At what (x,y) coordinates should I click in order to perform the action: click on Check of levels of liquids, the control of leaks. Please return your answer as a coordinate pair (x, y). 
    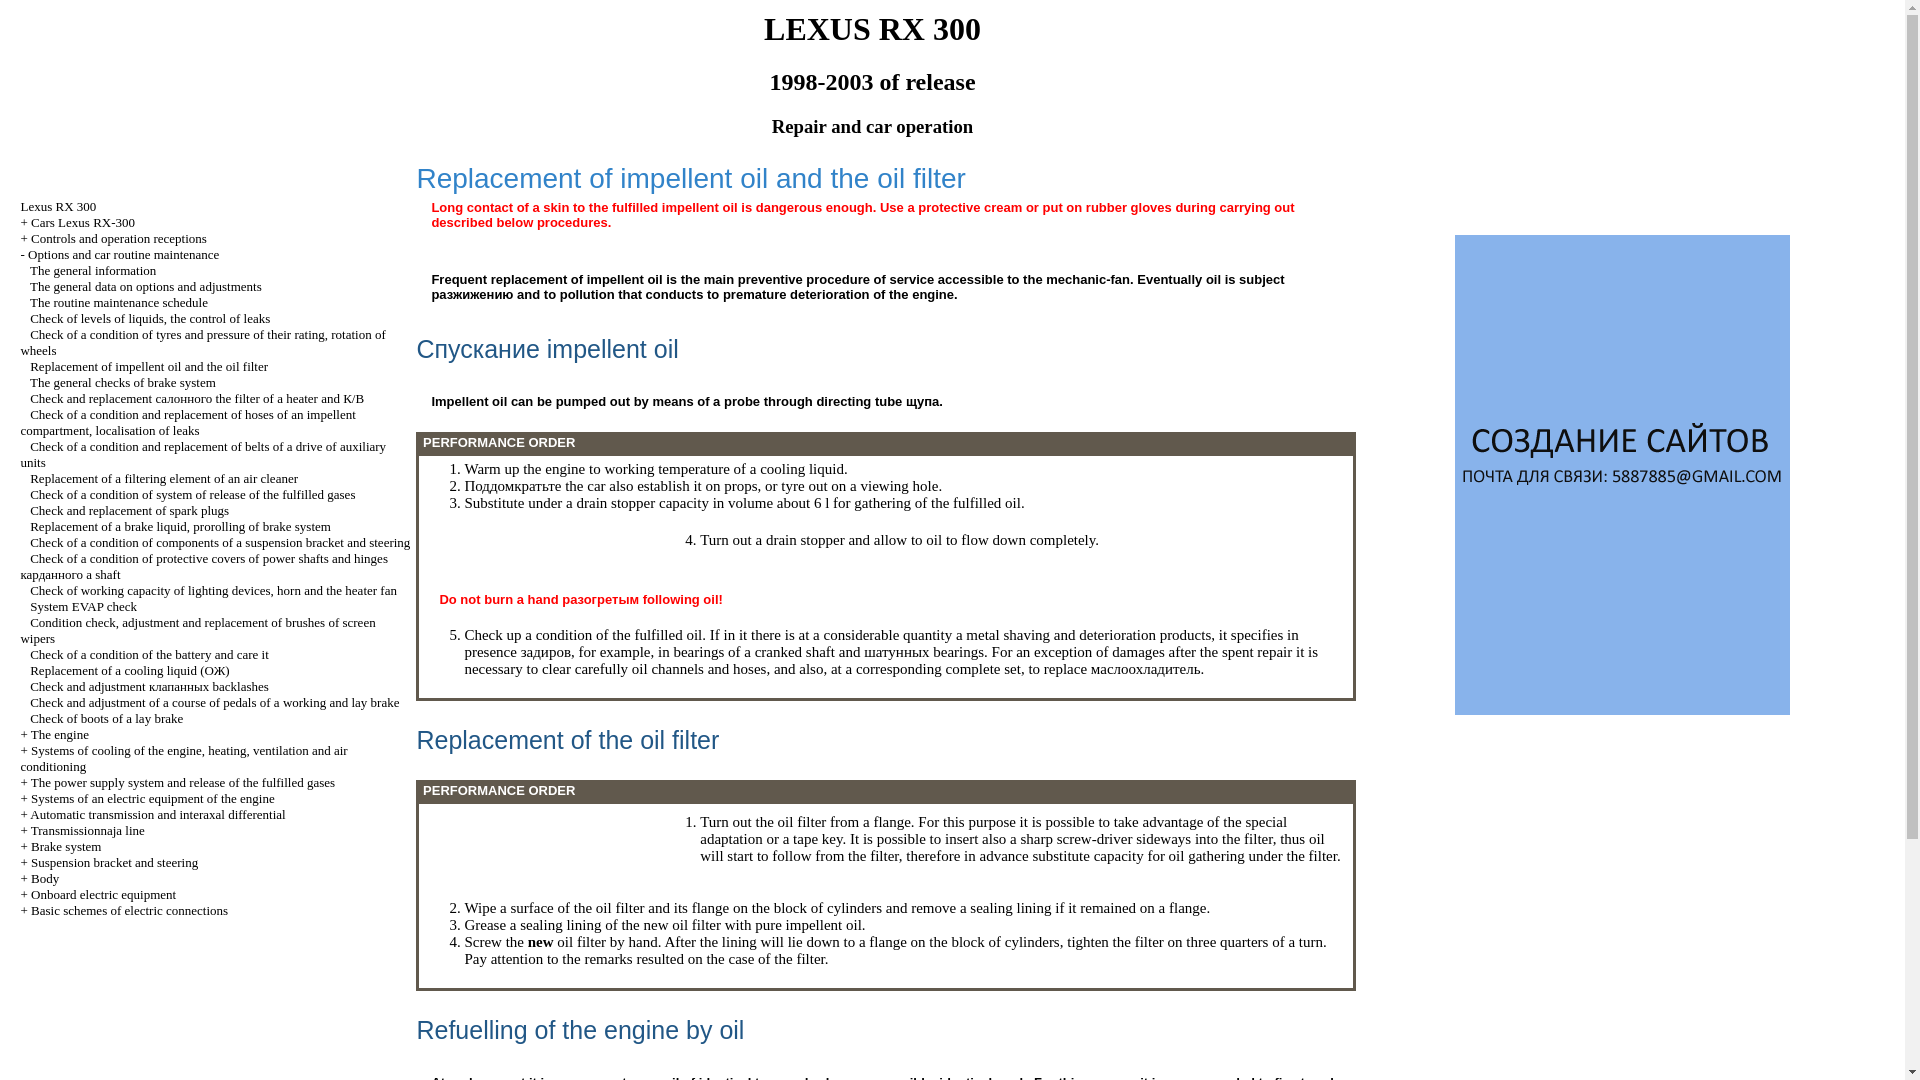
    Looking at the image, I should click on (150, 318).